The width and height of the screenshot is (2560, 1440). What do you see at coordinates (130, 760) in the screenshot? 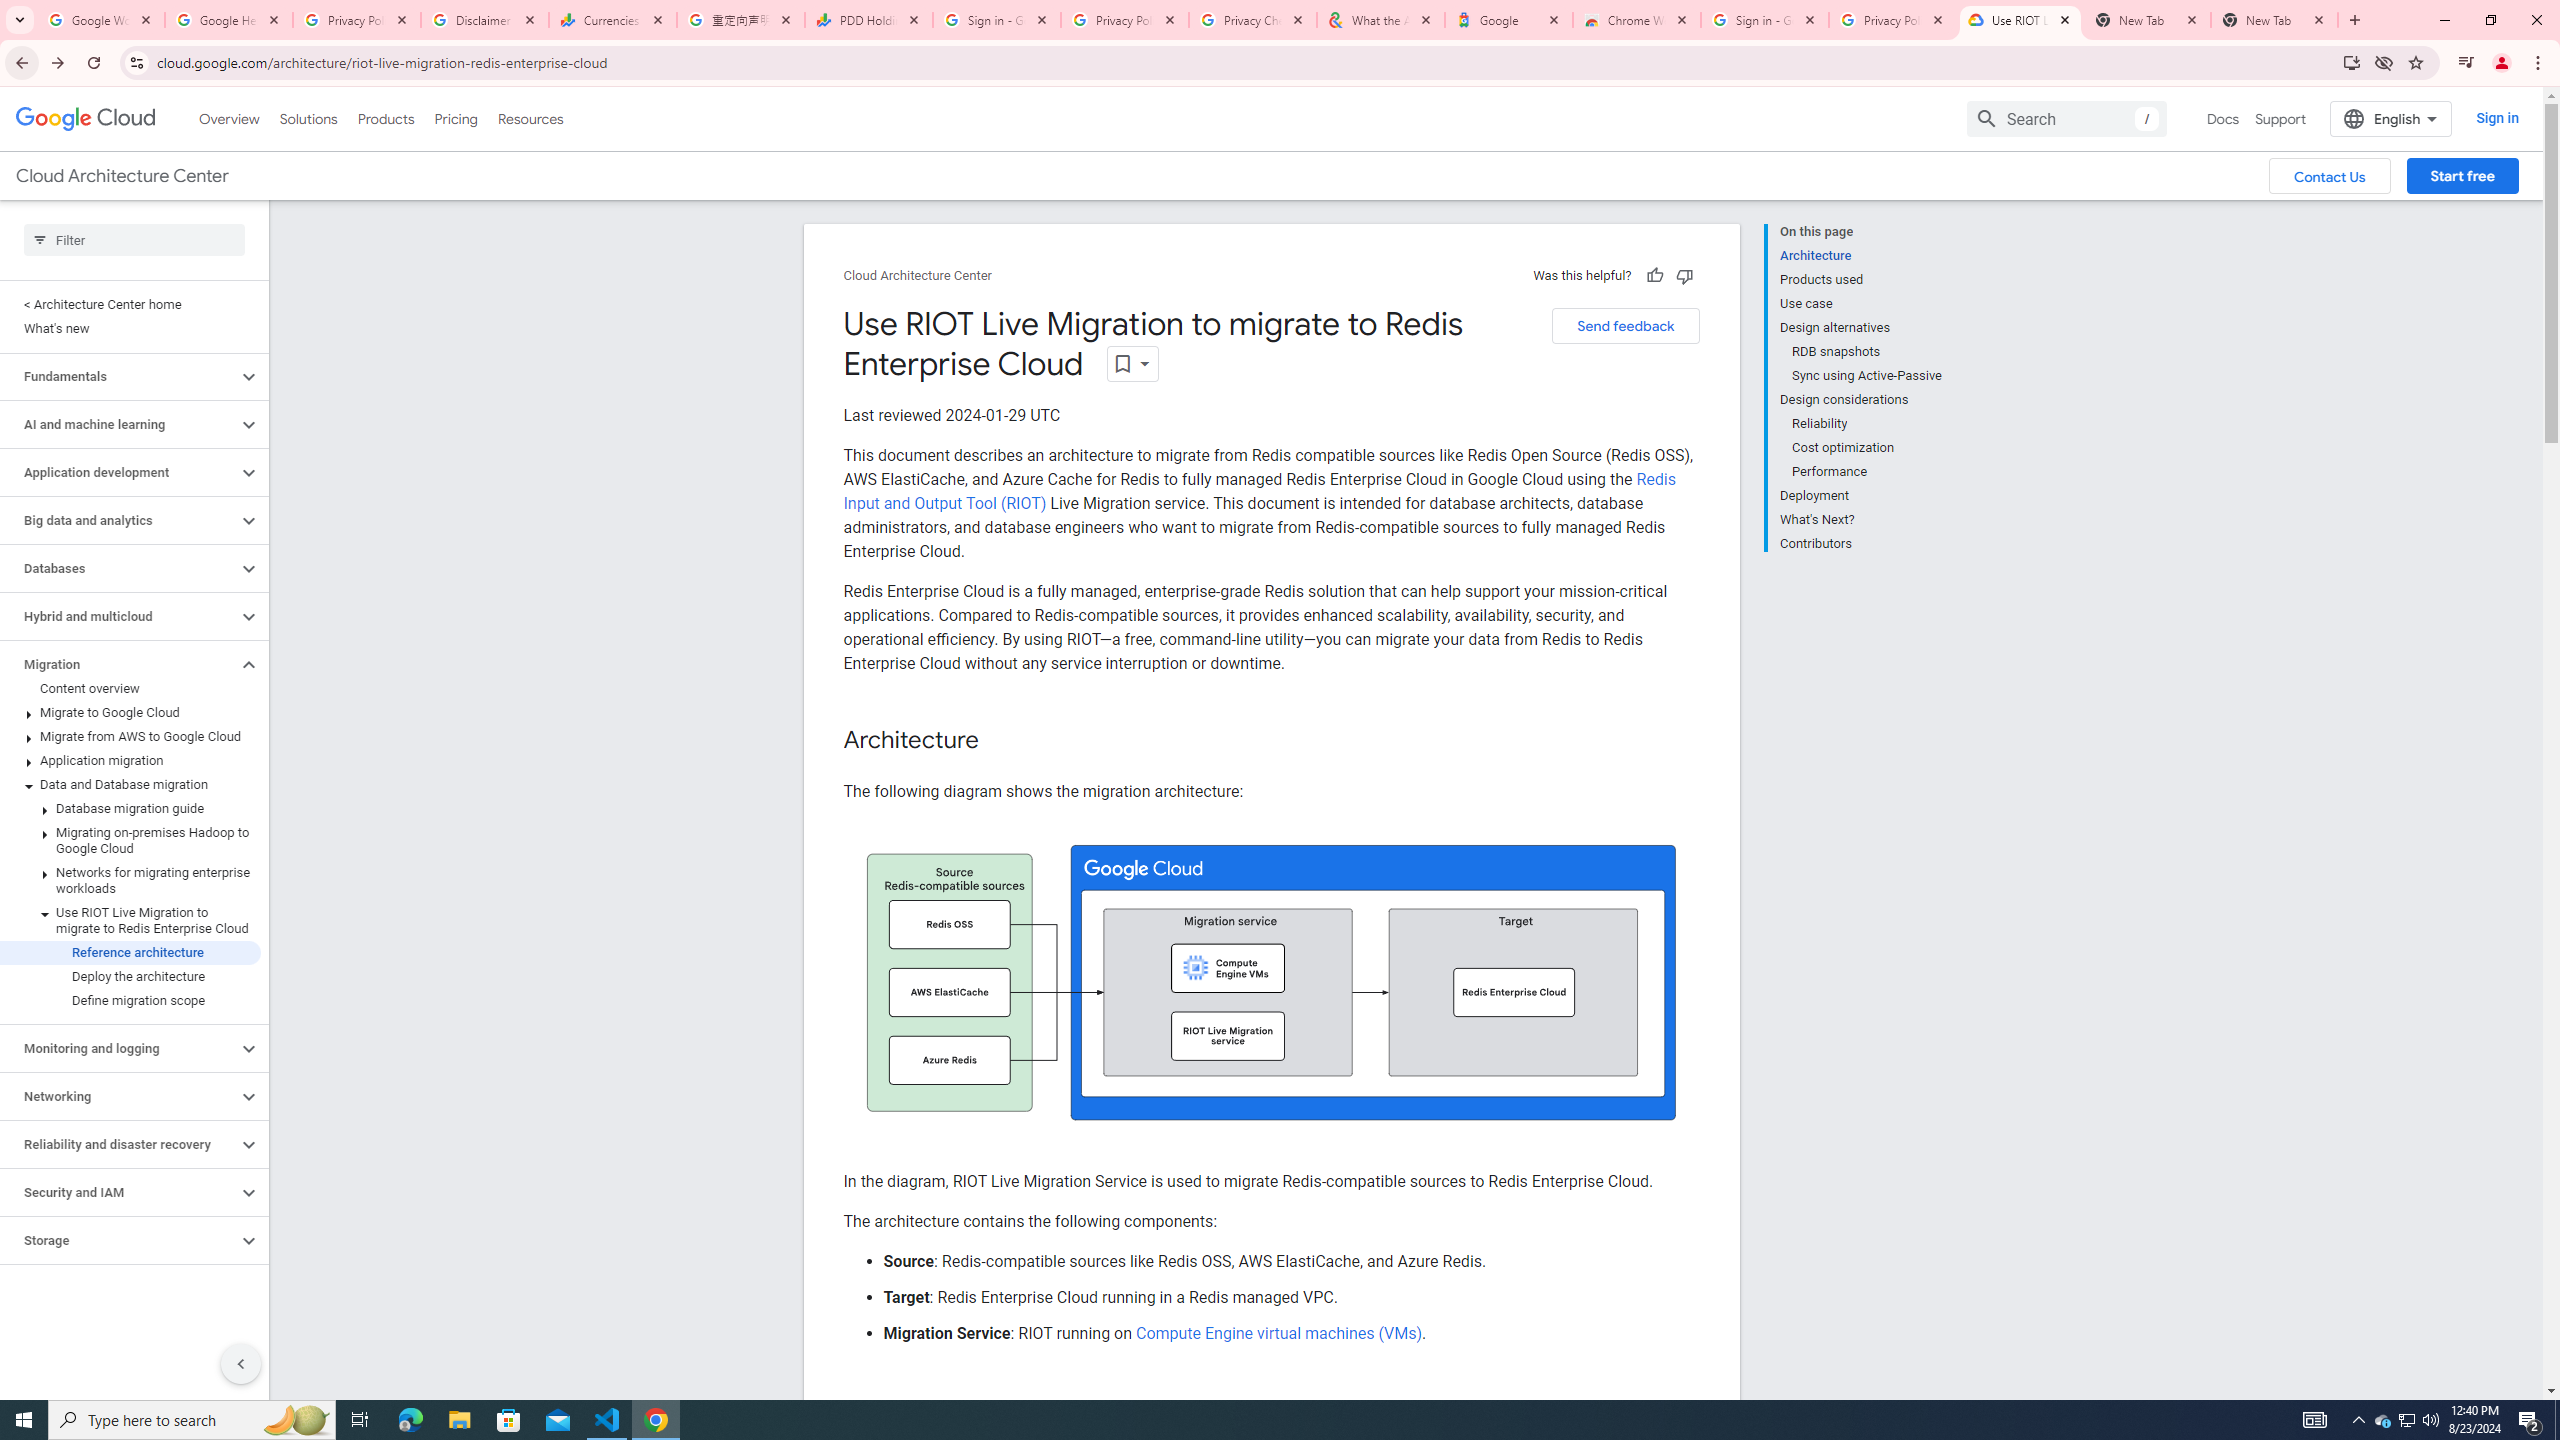
I see `Application migration` at bounding box center [130, 760].